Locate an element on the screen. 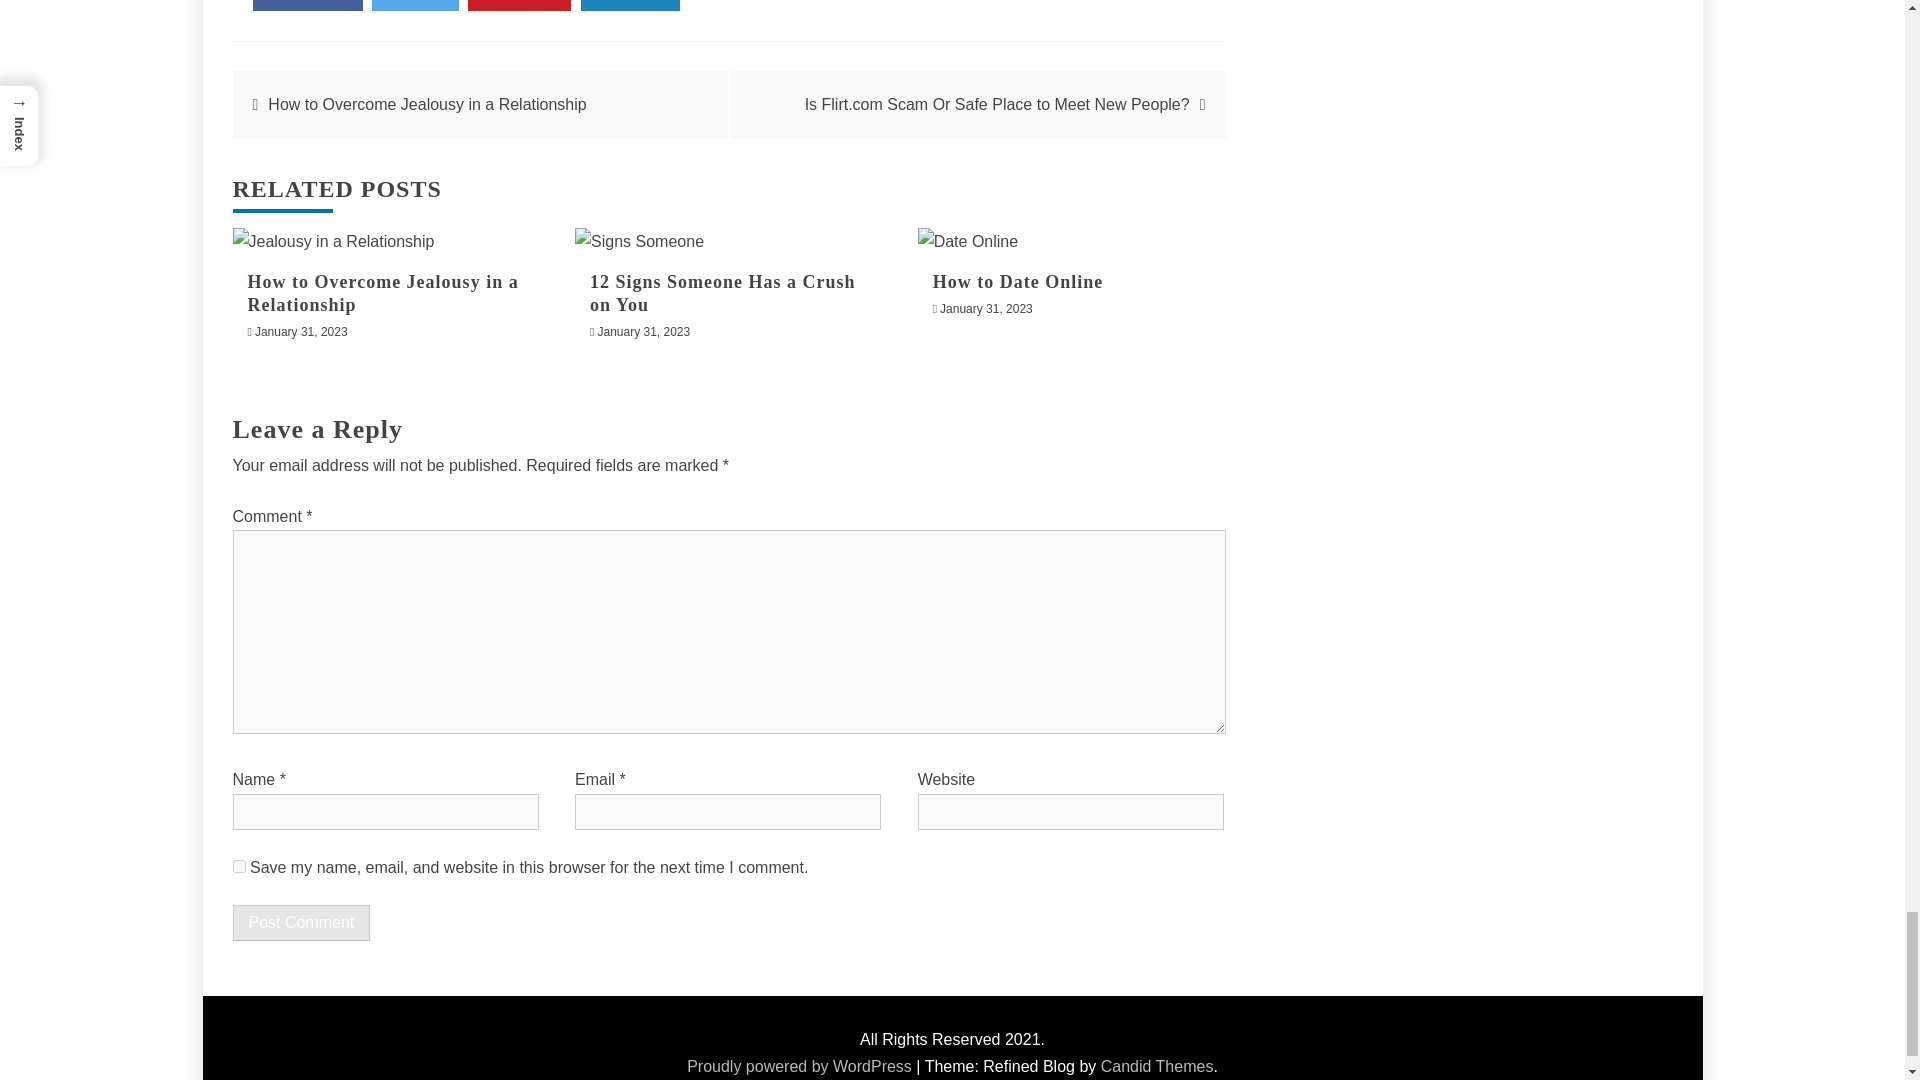  Is Flirt.com Scam Or Safe Place to Meet New People? is located at coordinates (997, 104).